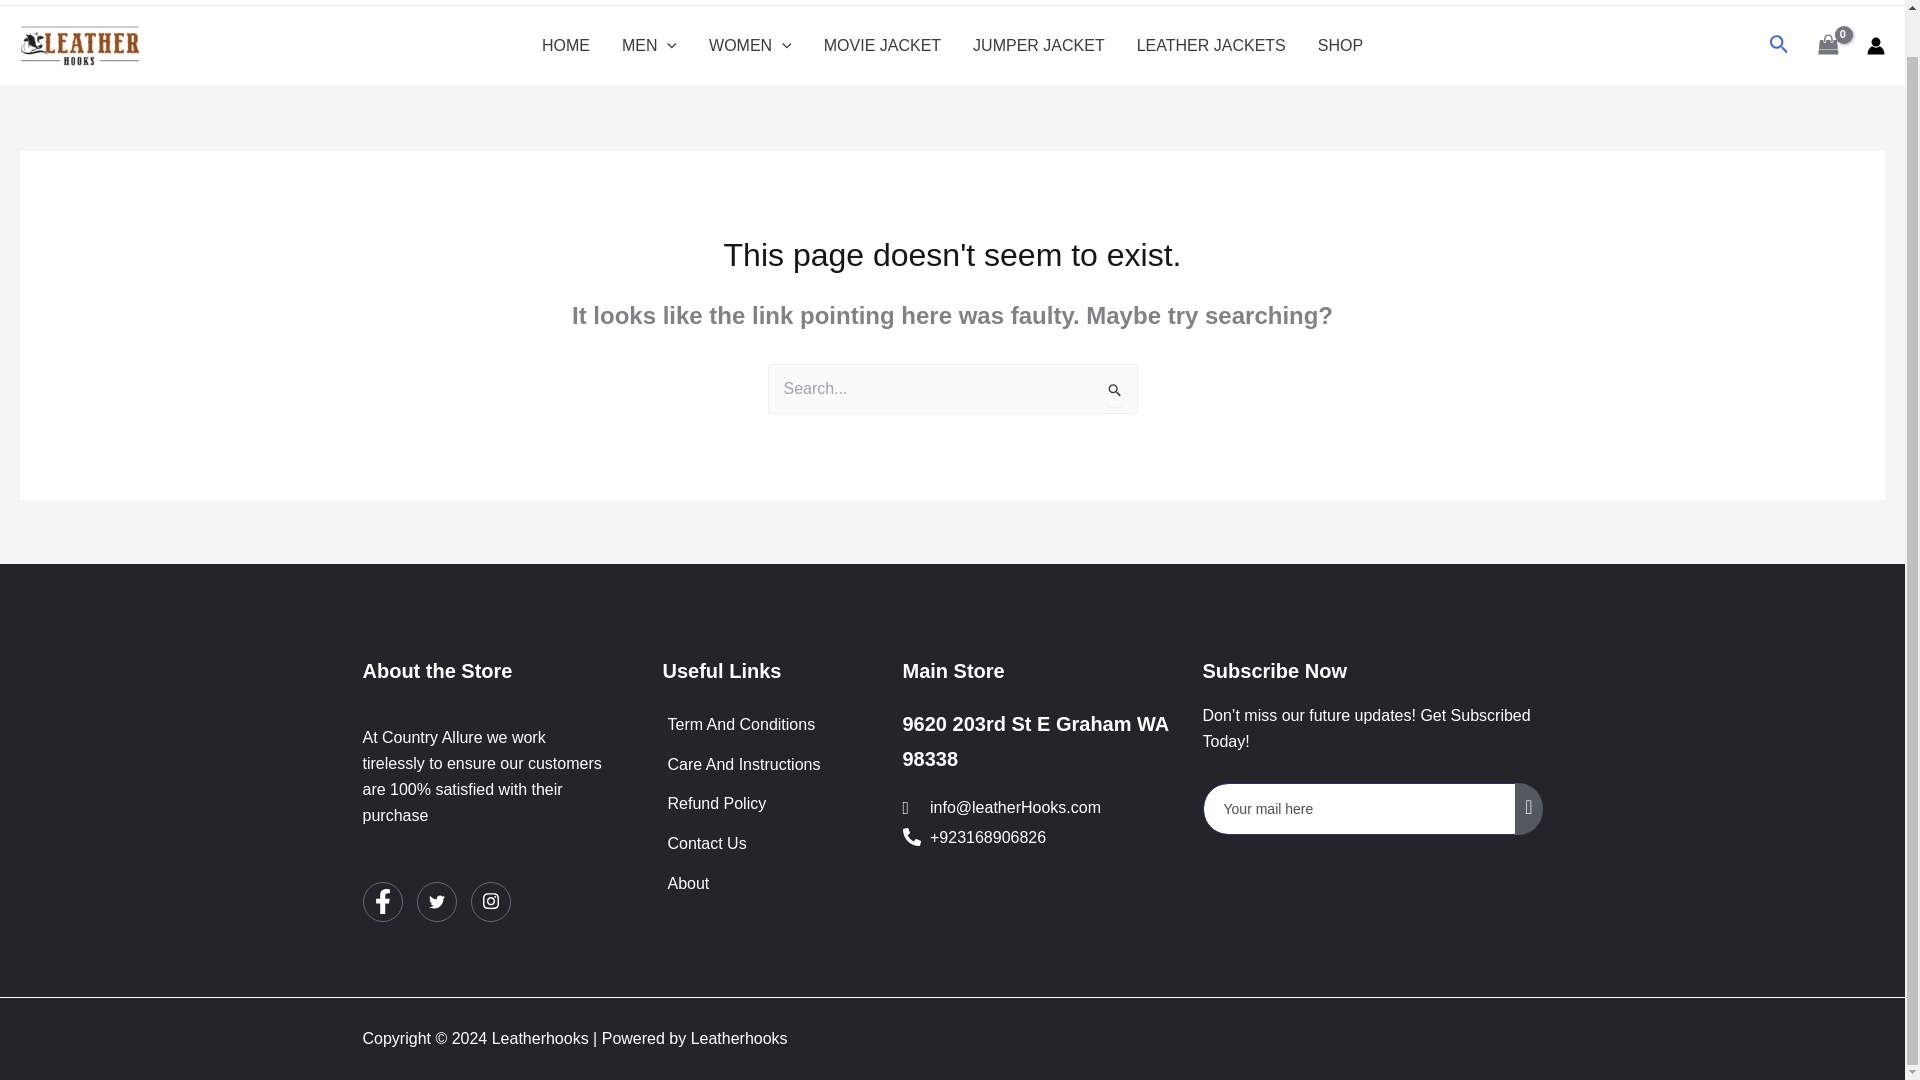 Image resolution: width=1920 pixels, height=1080 pixels. Describe the element at coordinates (566, 46) in the screenshot. I see `HOME` at that location.